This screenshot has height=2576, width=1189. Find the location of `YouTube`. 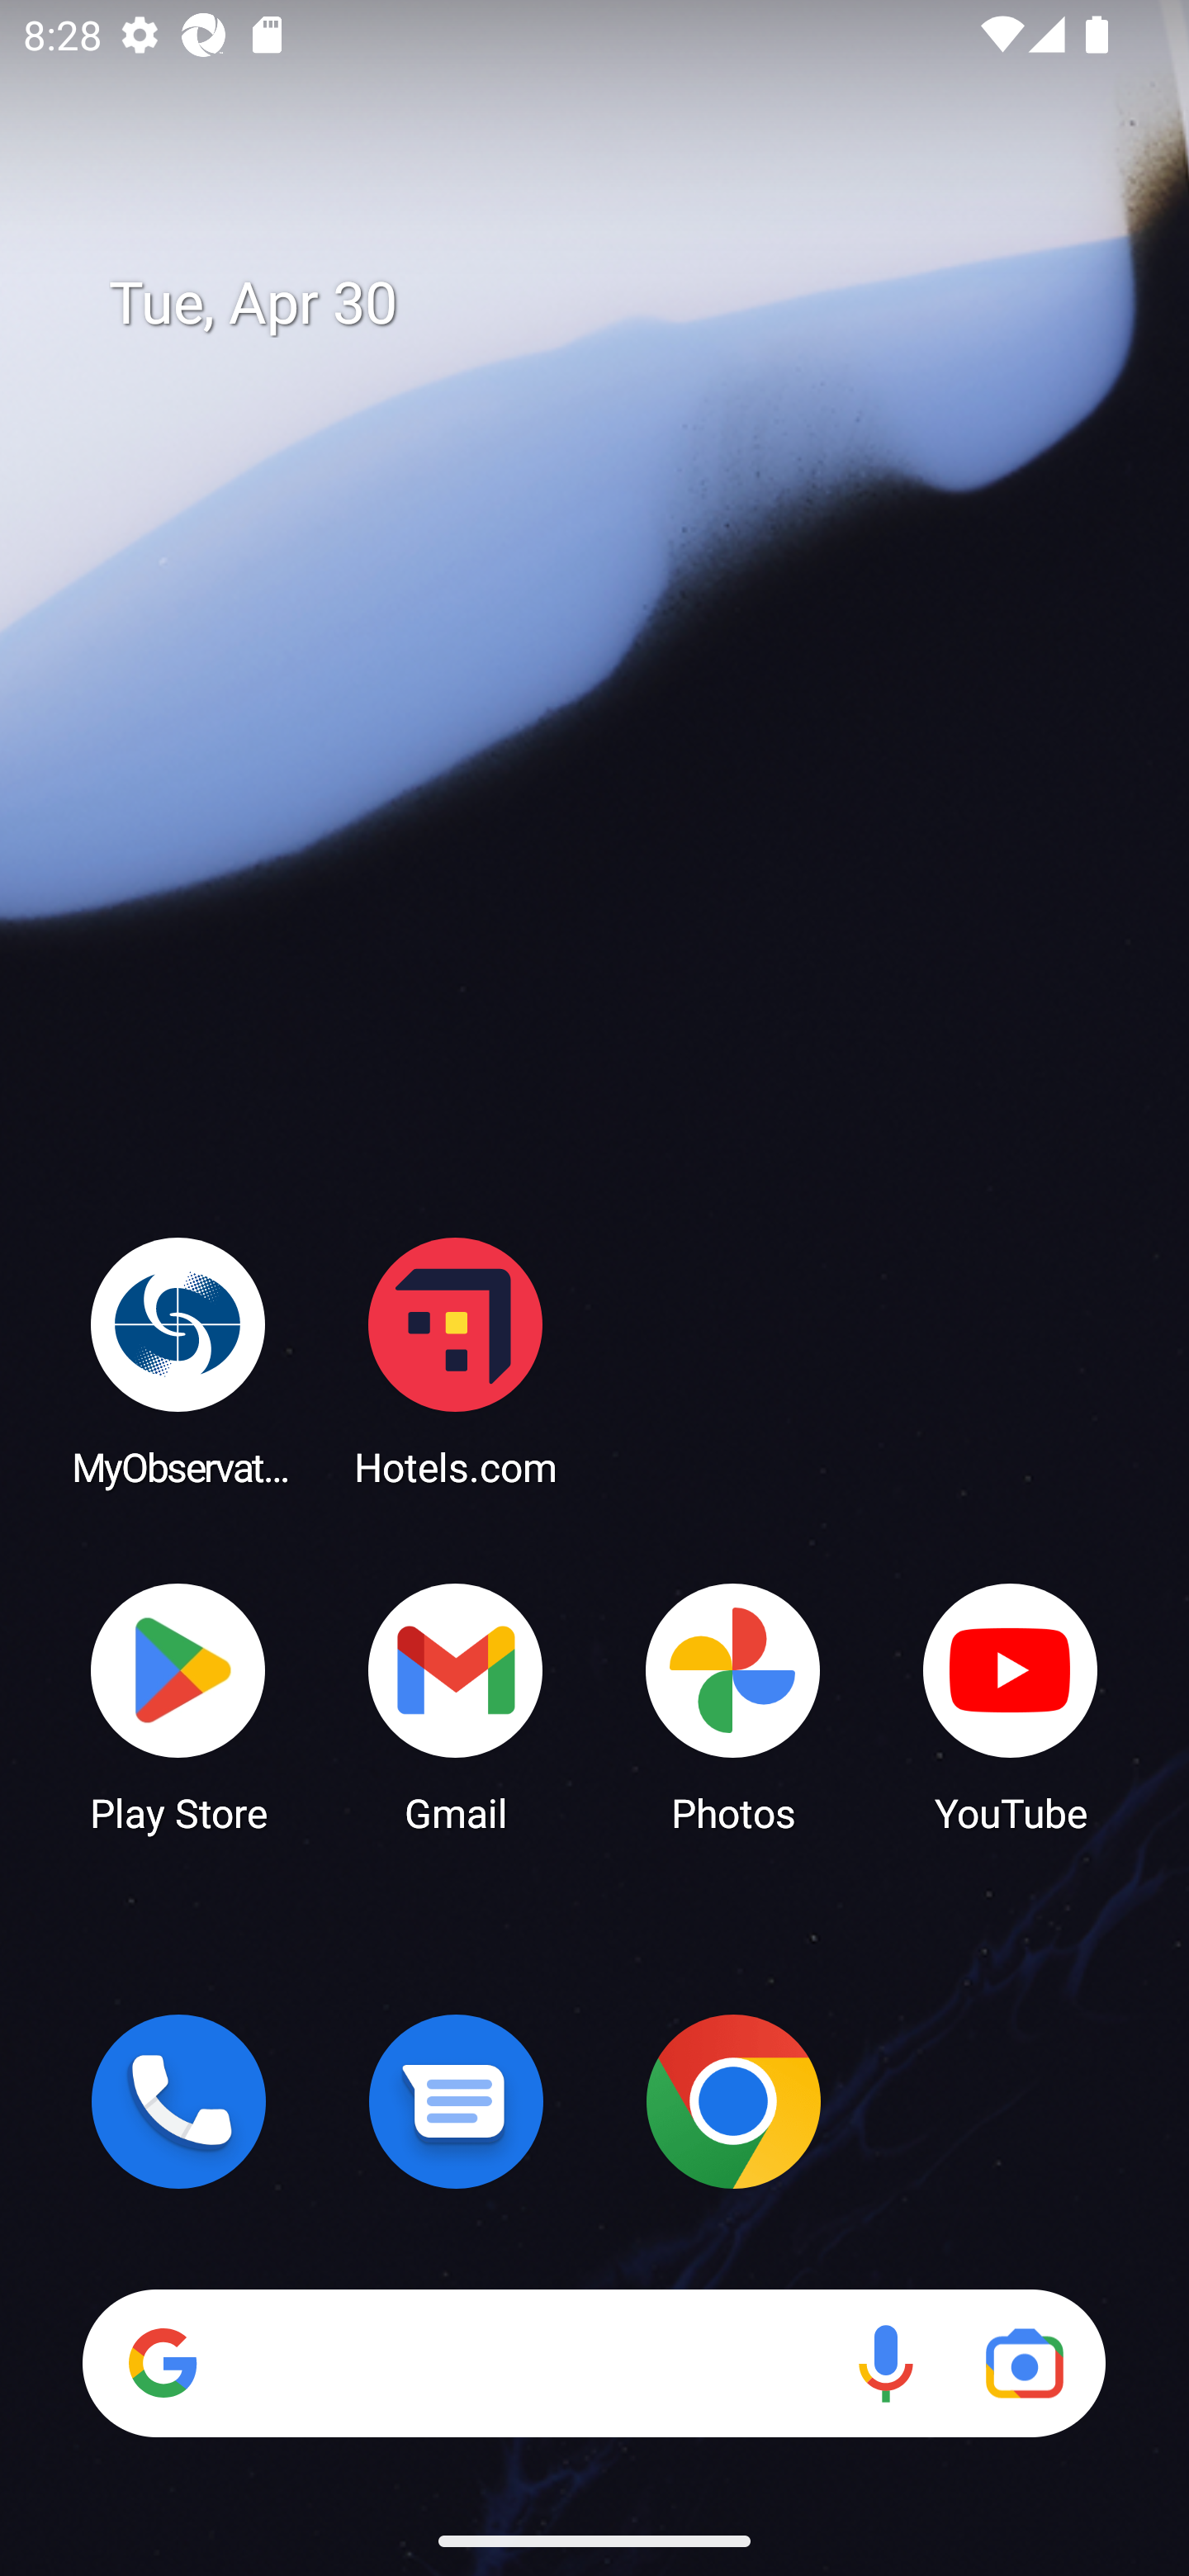

YouTube is located at coordinates (1011, 1706).